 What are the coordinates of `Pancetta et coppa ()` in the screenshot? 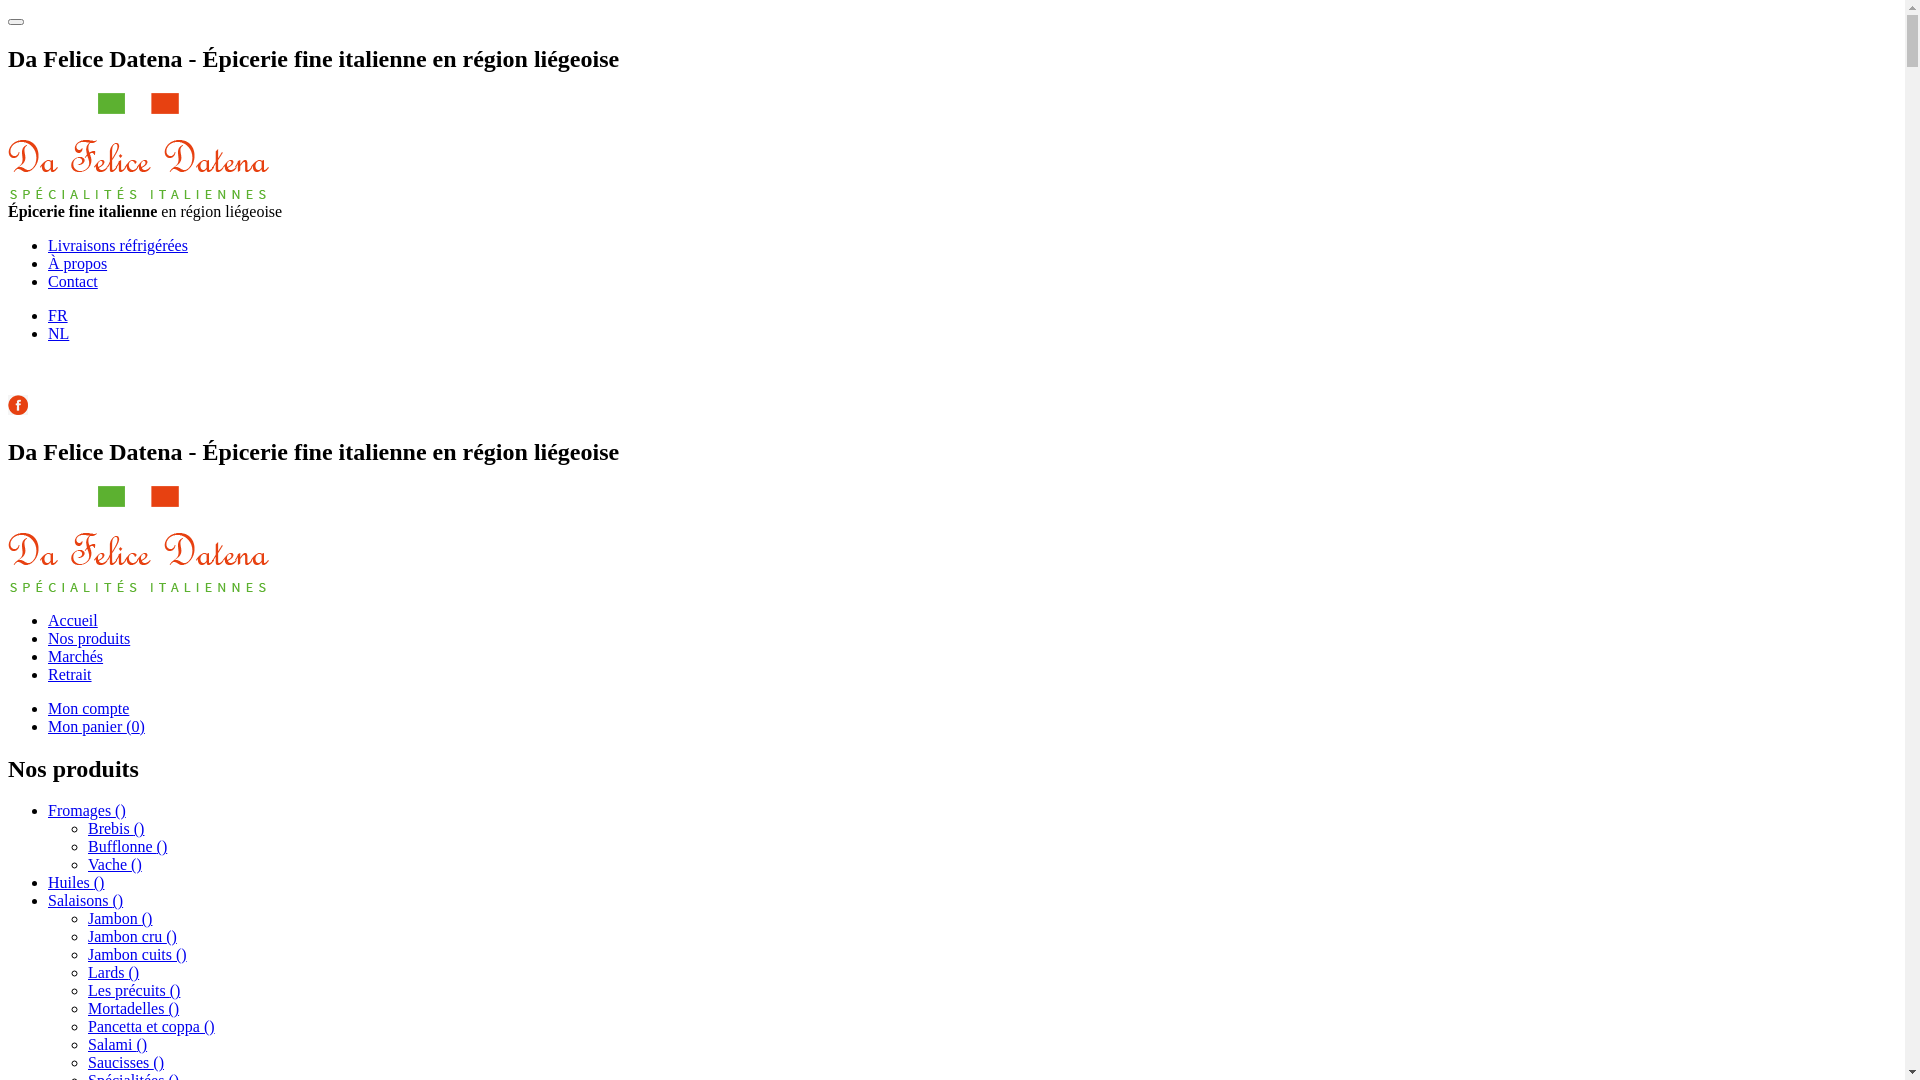 It's located at (152, 1026).